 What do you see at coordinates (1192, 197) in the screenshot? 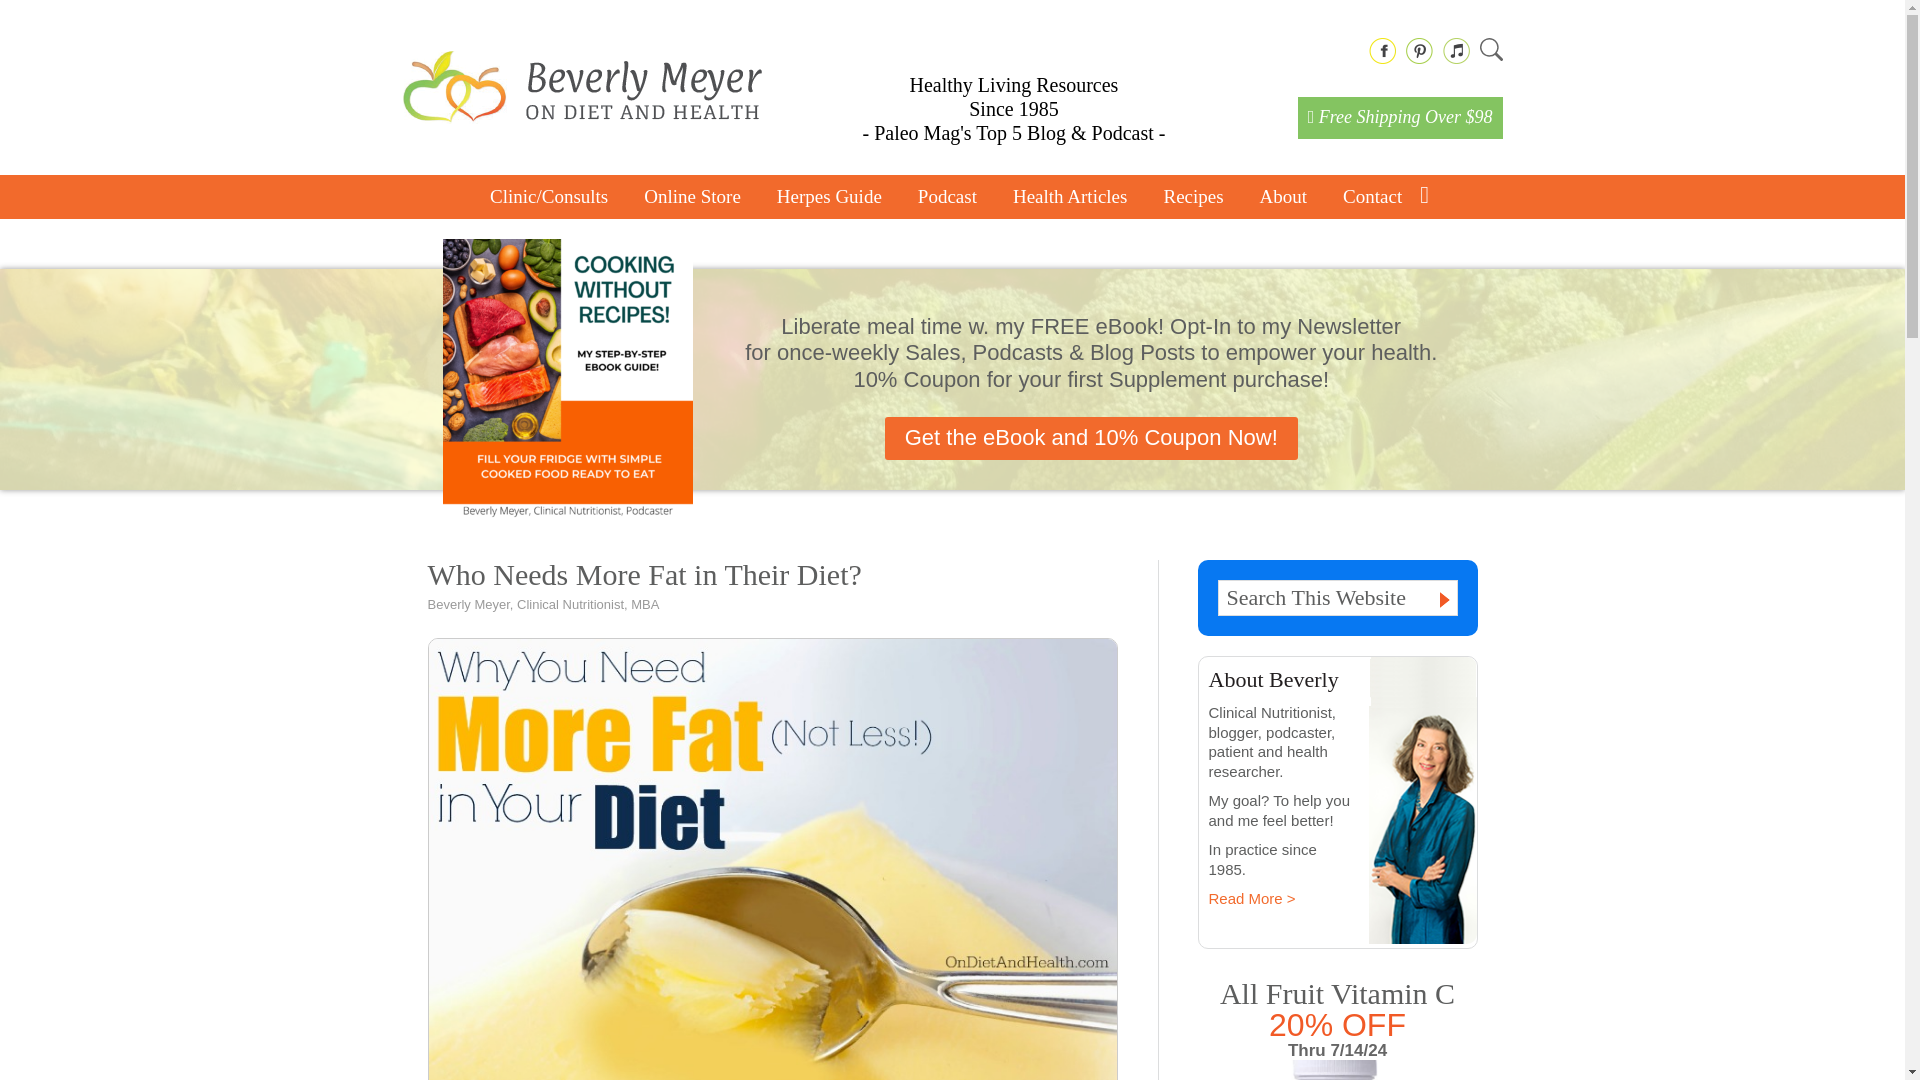
I see `Gluten Free Paleo Recipes` at bounding box center [1192, 197].